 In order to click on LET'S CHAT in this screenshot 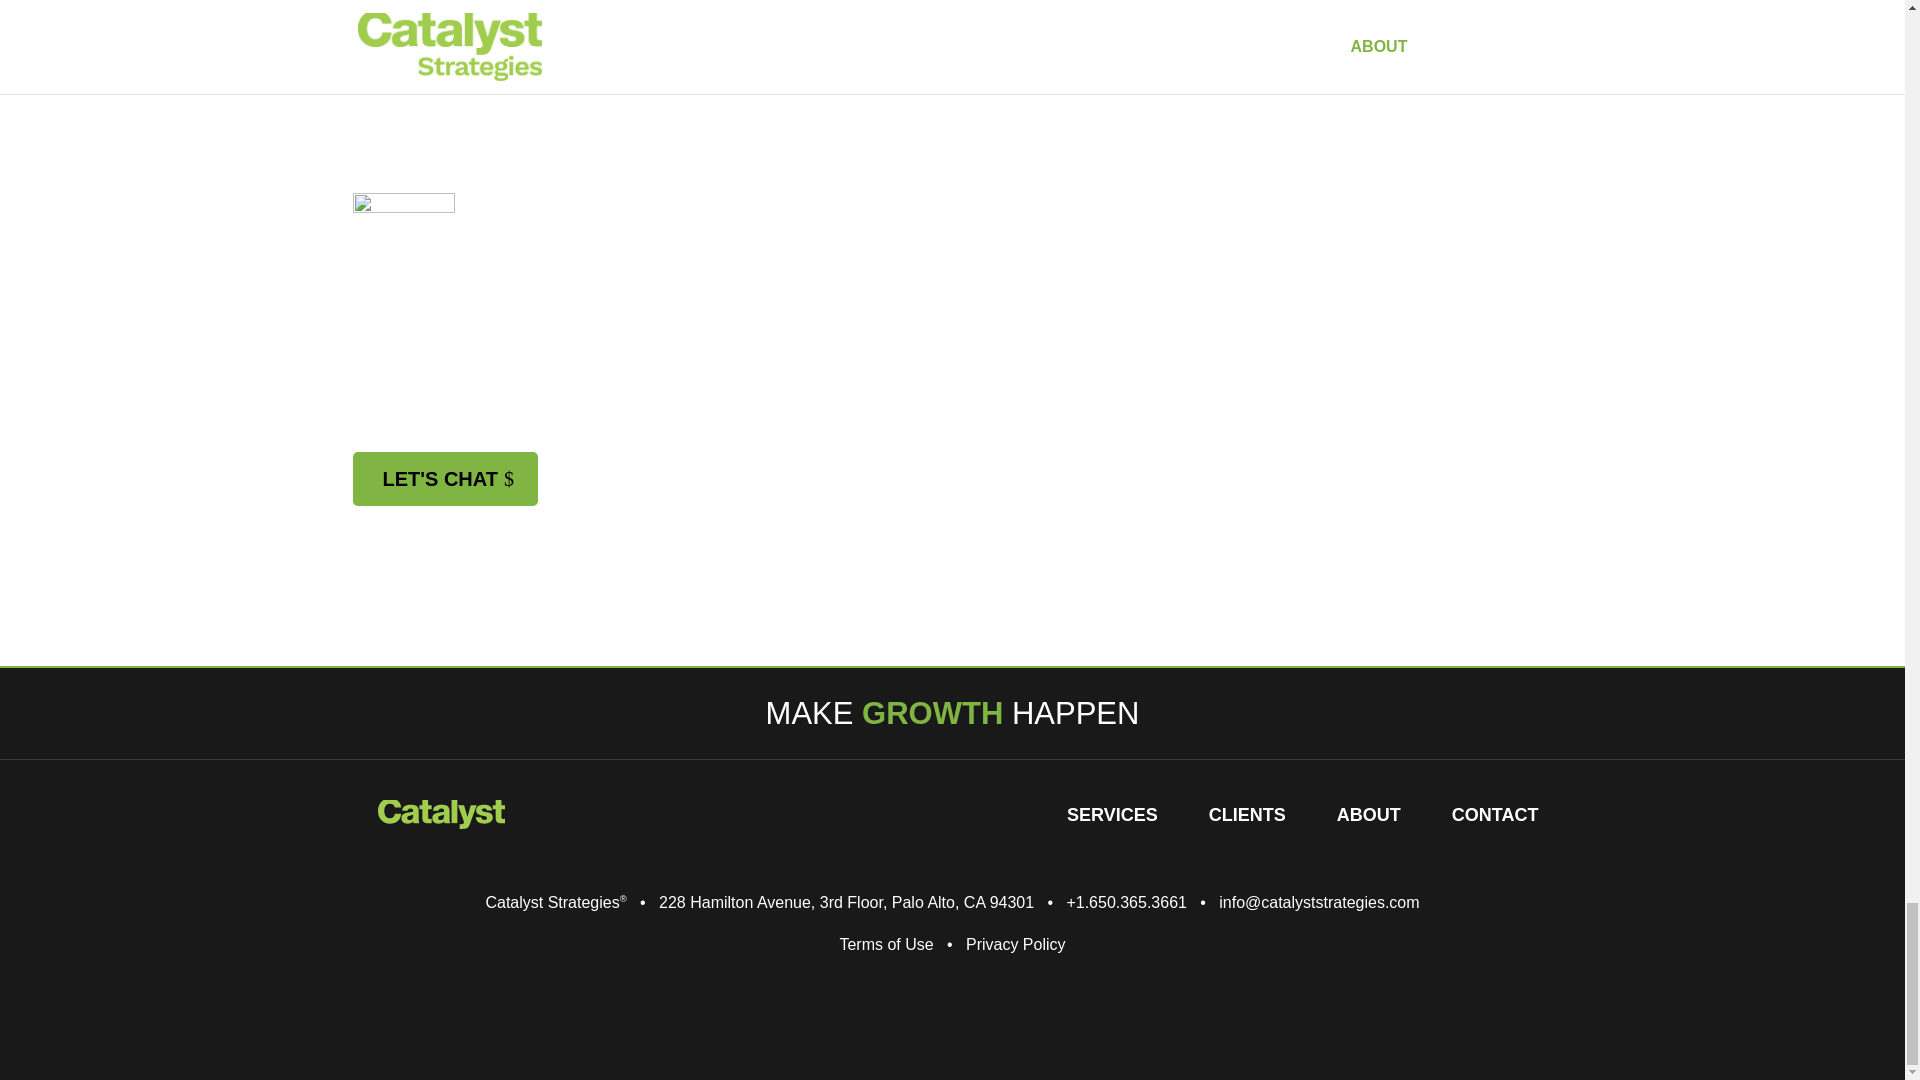, I will do `click(444, 479)`.